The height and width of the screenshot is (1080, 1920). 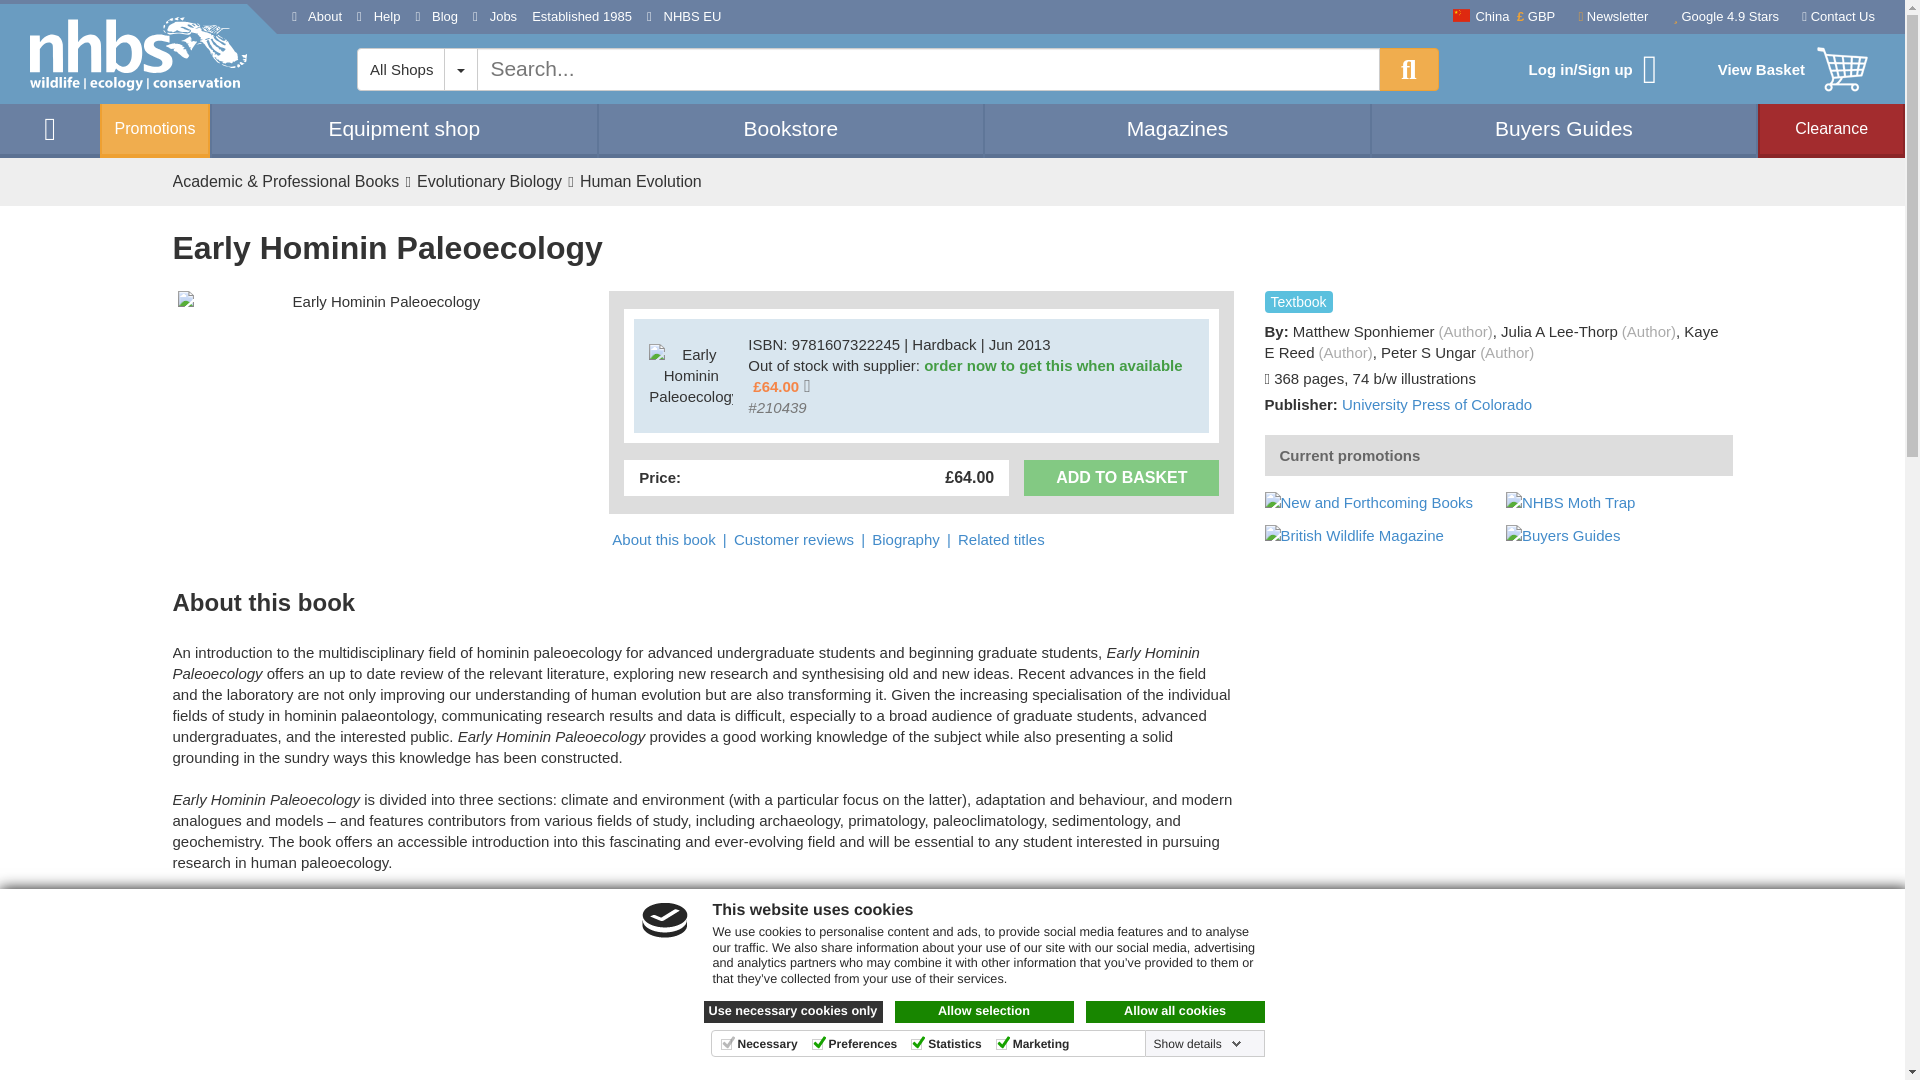 What do you see at coordinates (984, 1012) in the screenshot?
I see `Allow selection` at bounding box center [984, 1012].